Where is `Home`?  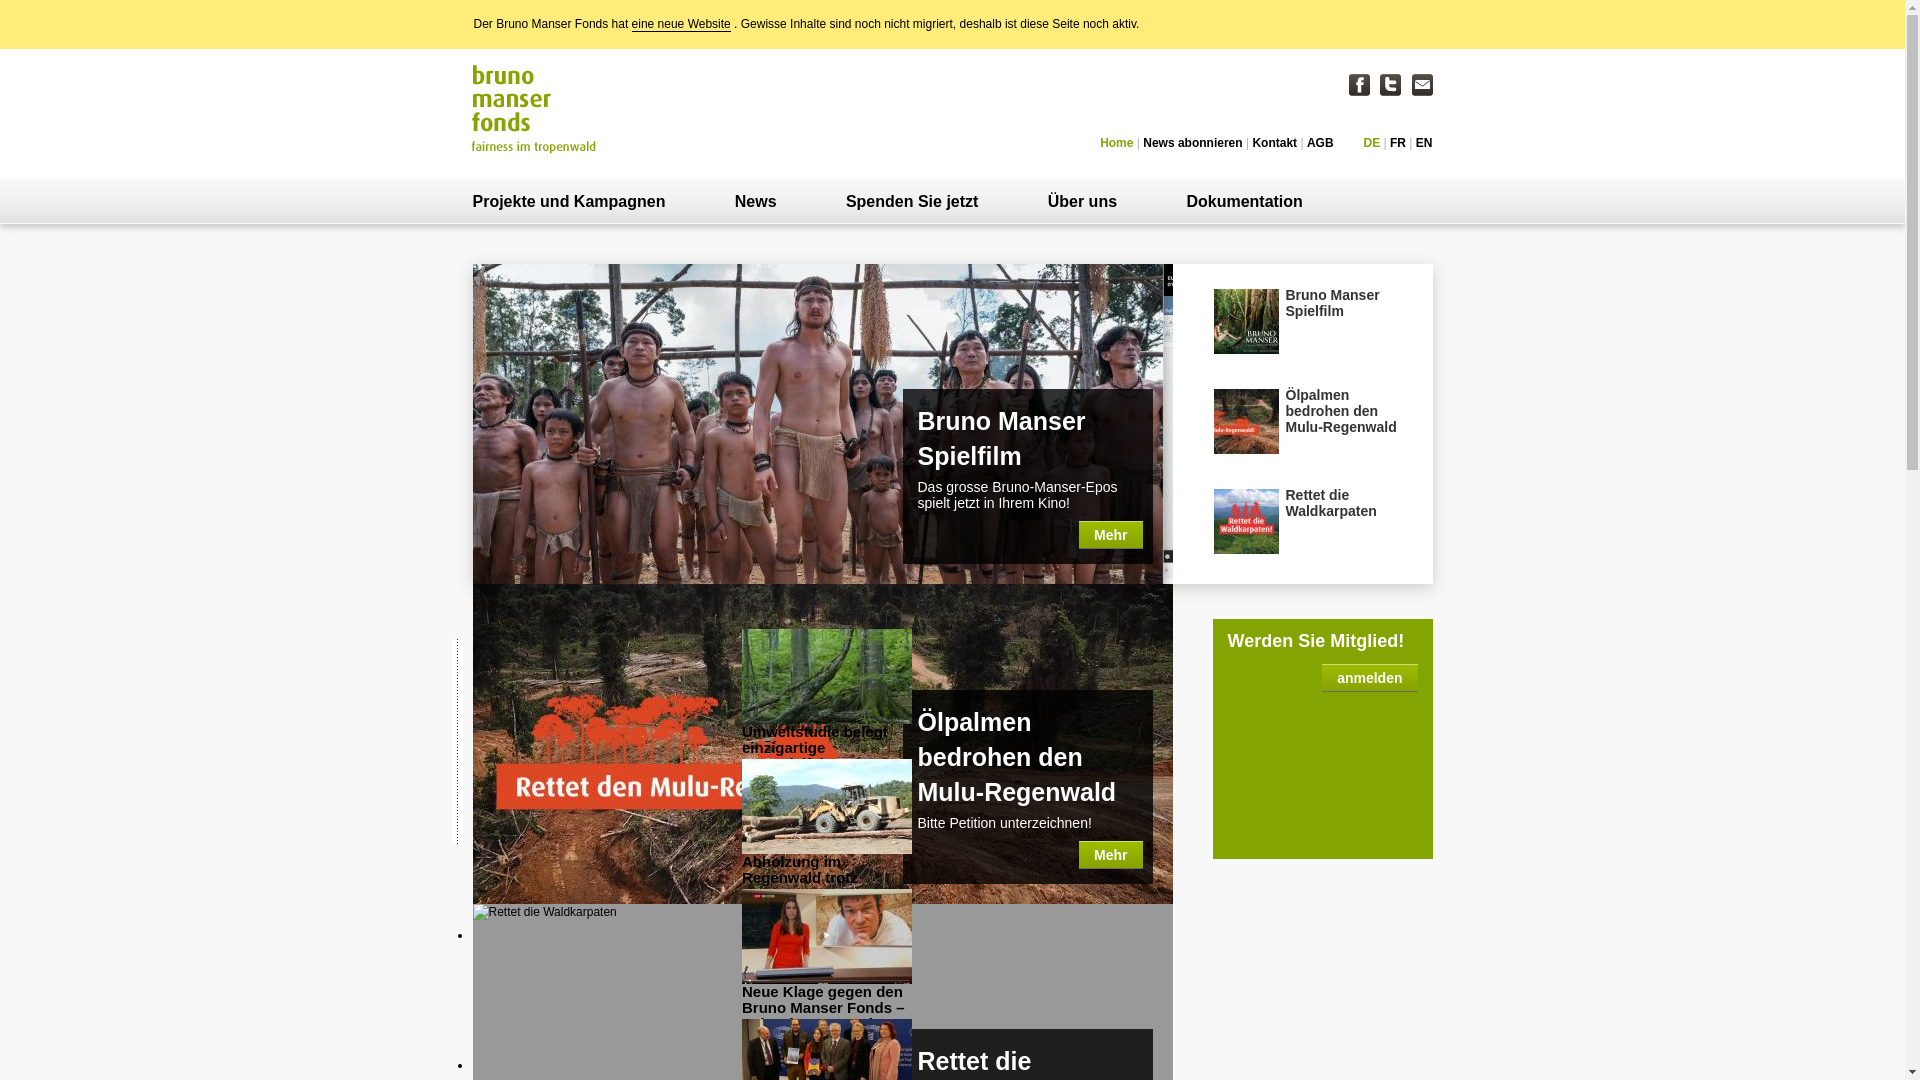 Home is located at coordinates (534, 108).